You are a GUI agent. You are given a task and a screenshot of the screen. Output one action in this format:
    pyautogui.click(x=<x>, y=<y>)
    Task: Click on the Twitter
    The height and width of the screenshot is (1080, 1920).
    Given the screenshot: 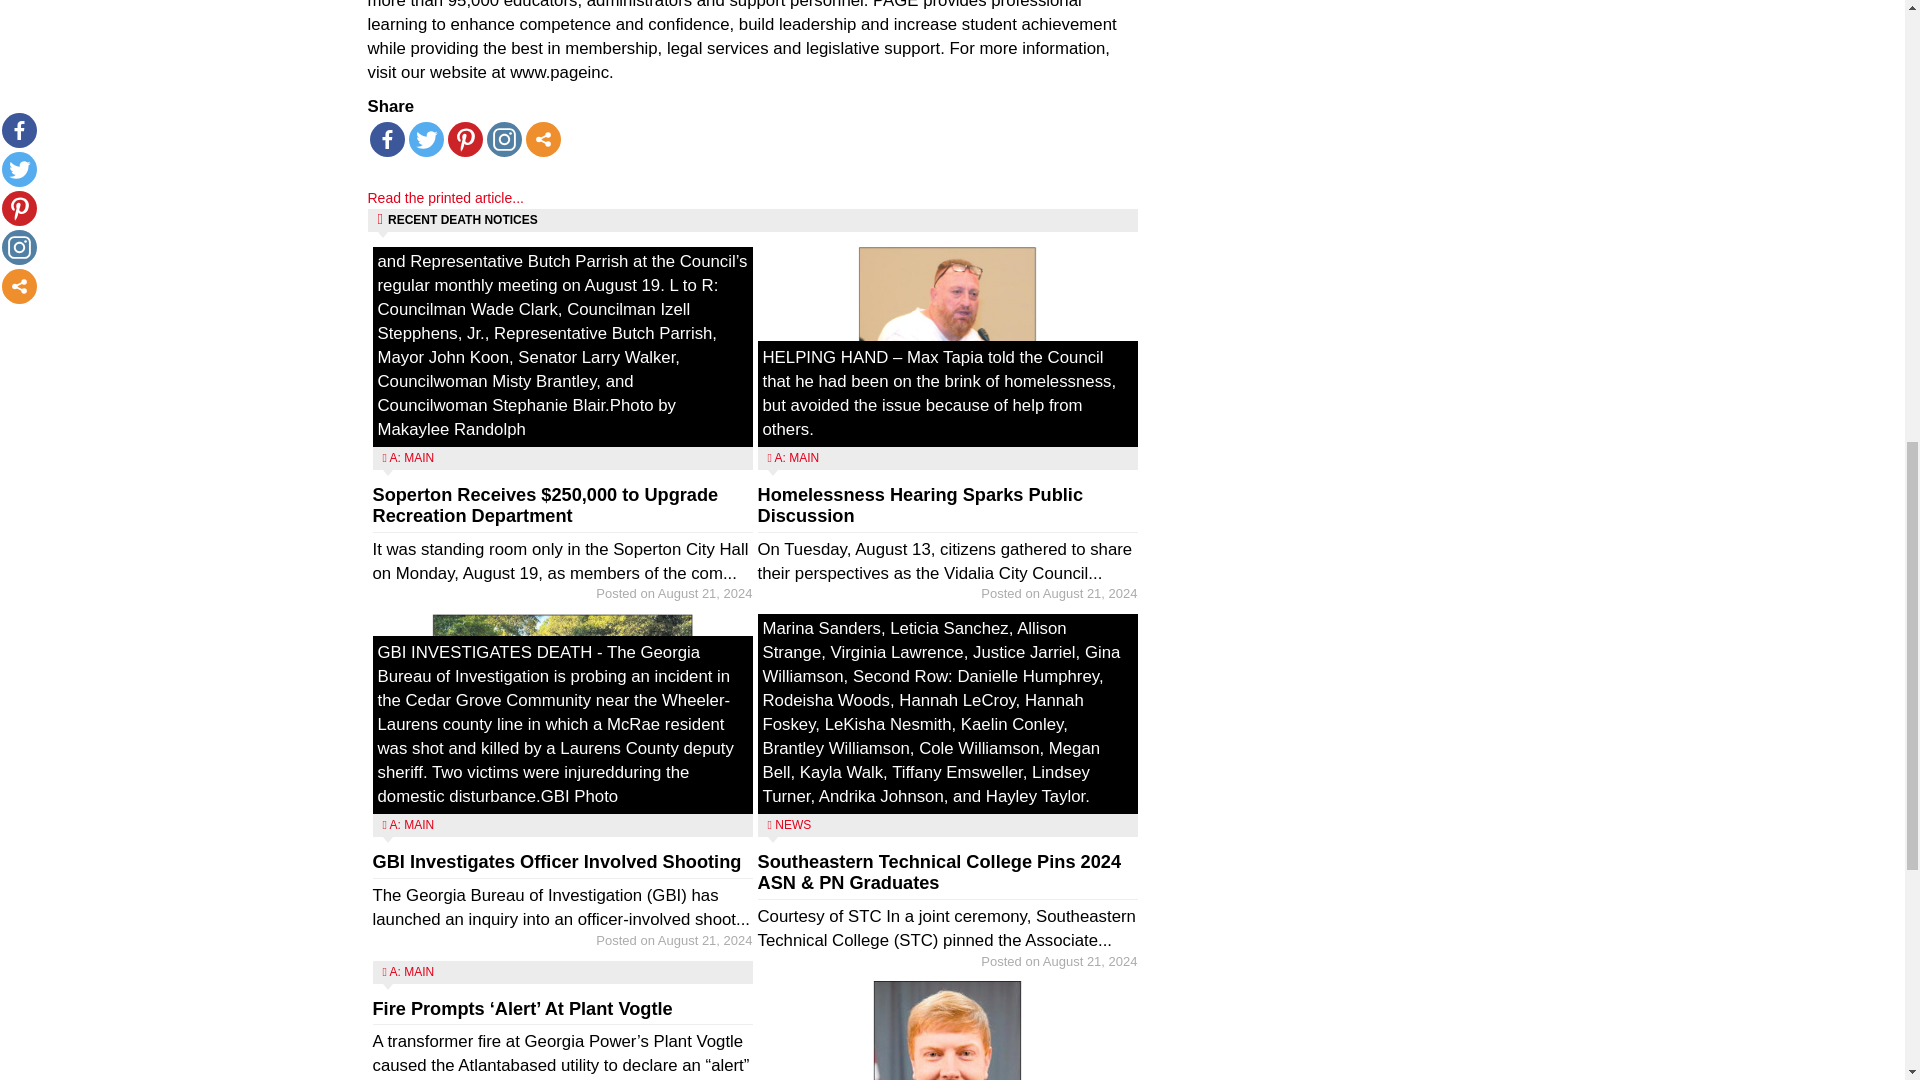 What is the action you would take?
    pyautogui.click(x=425, y=139)
    